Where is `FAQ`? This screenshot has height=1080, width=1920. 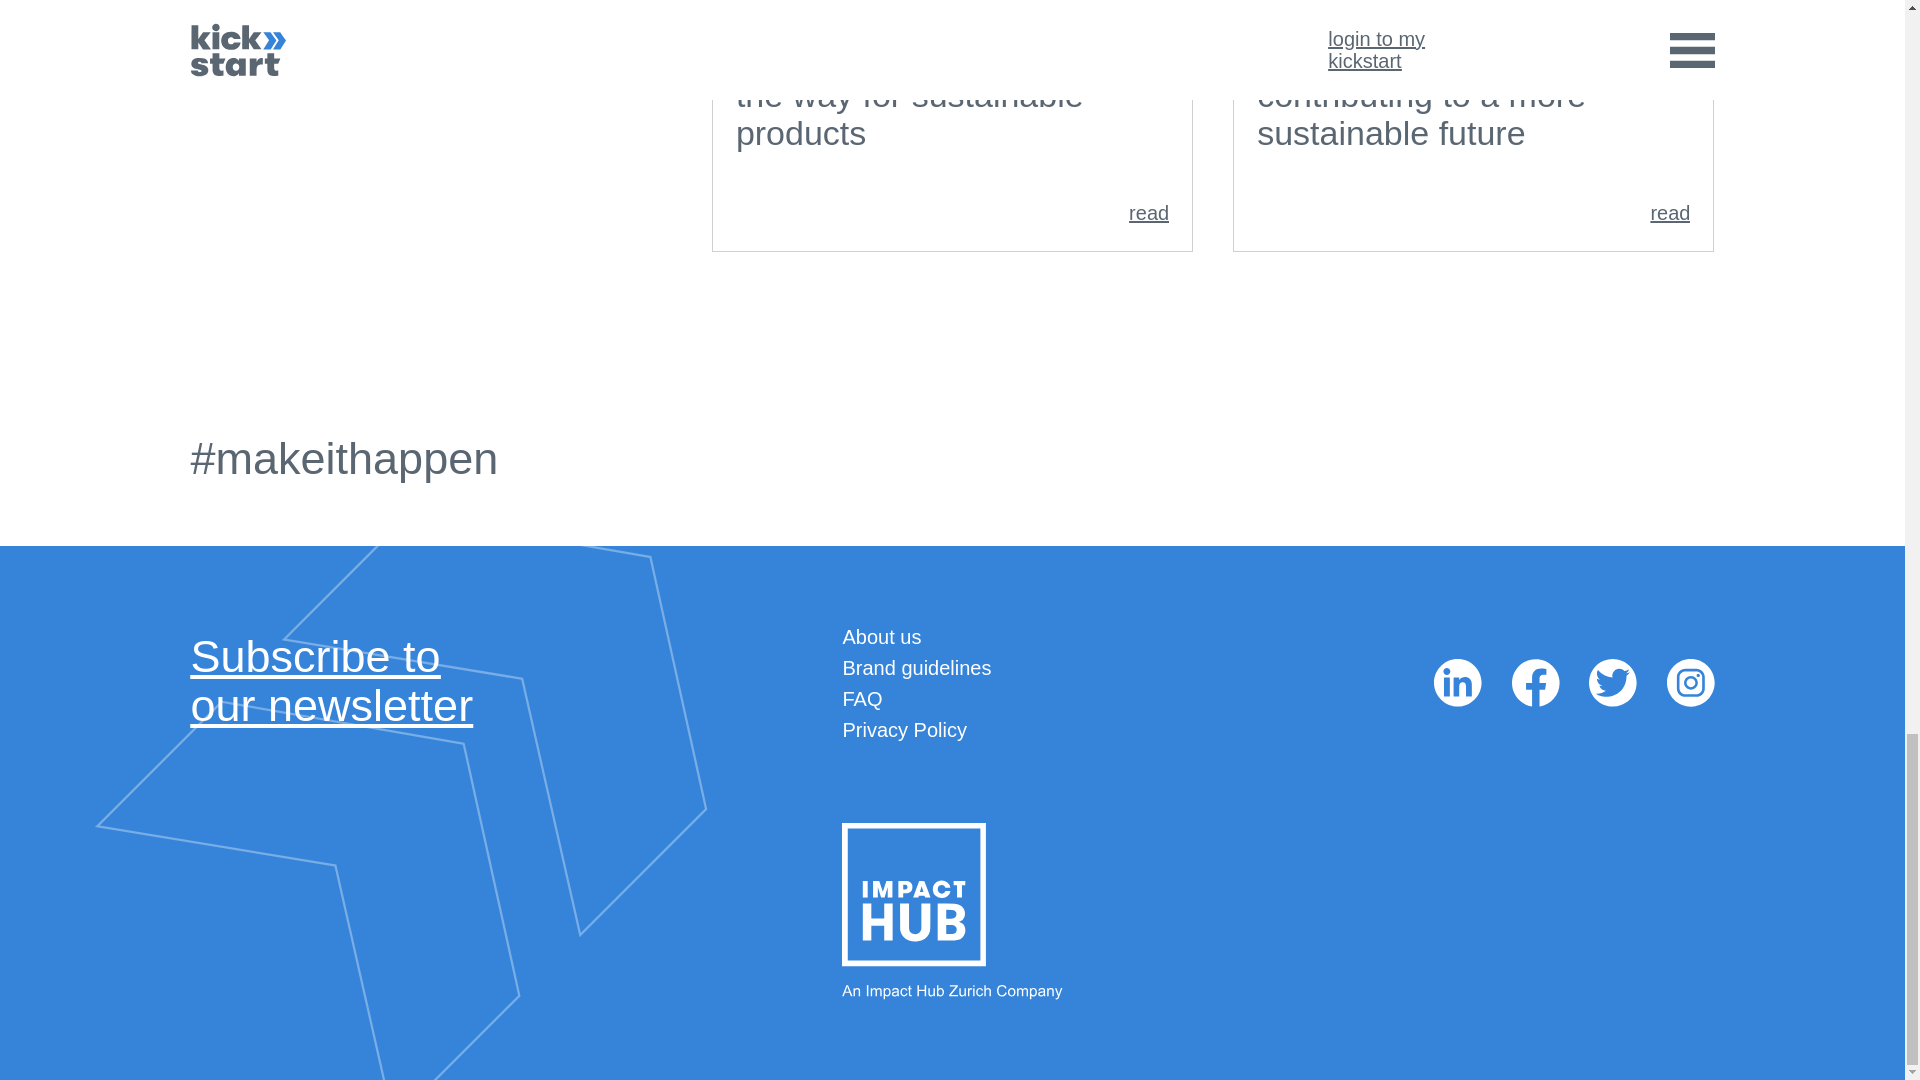
FAQ is located at coordinates (952, 212).